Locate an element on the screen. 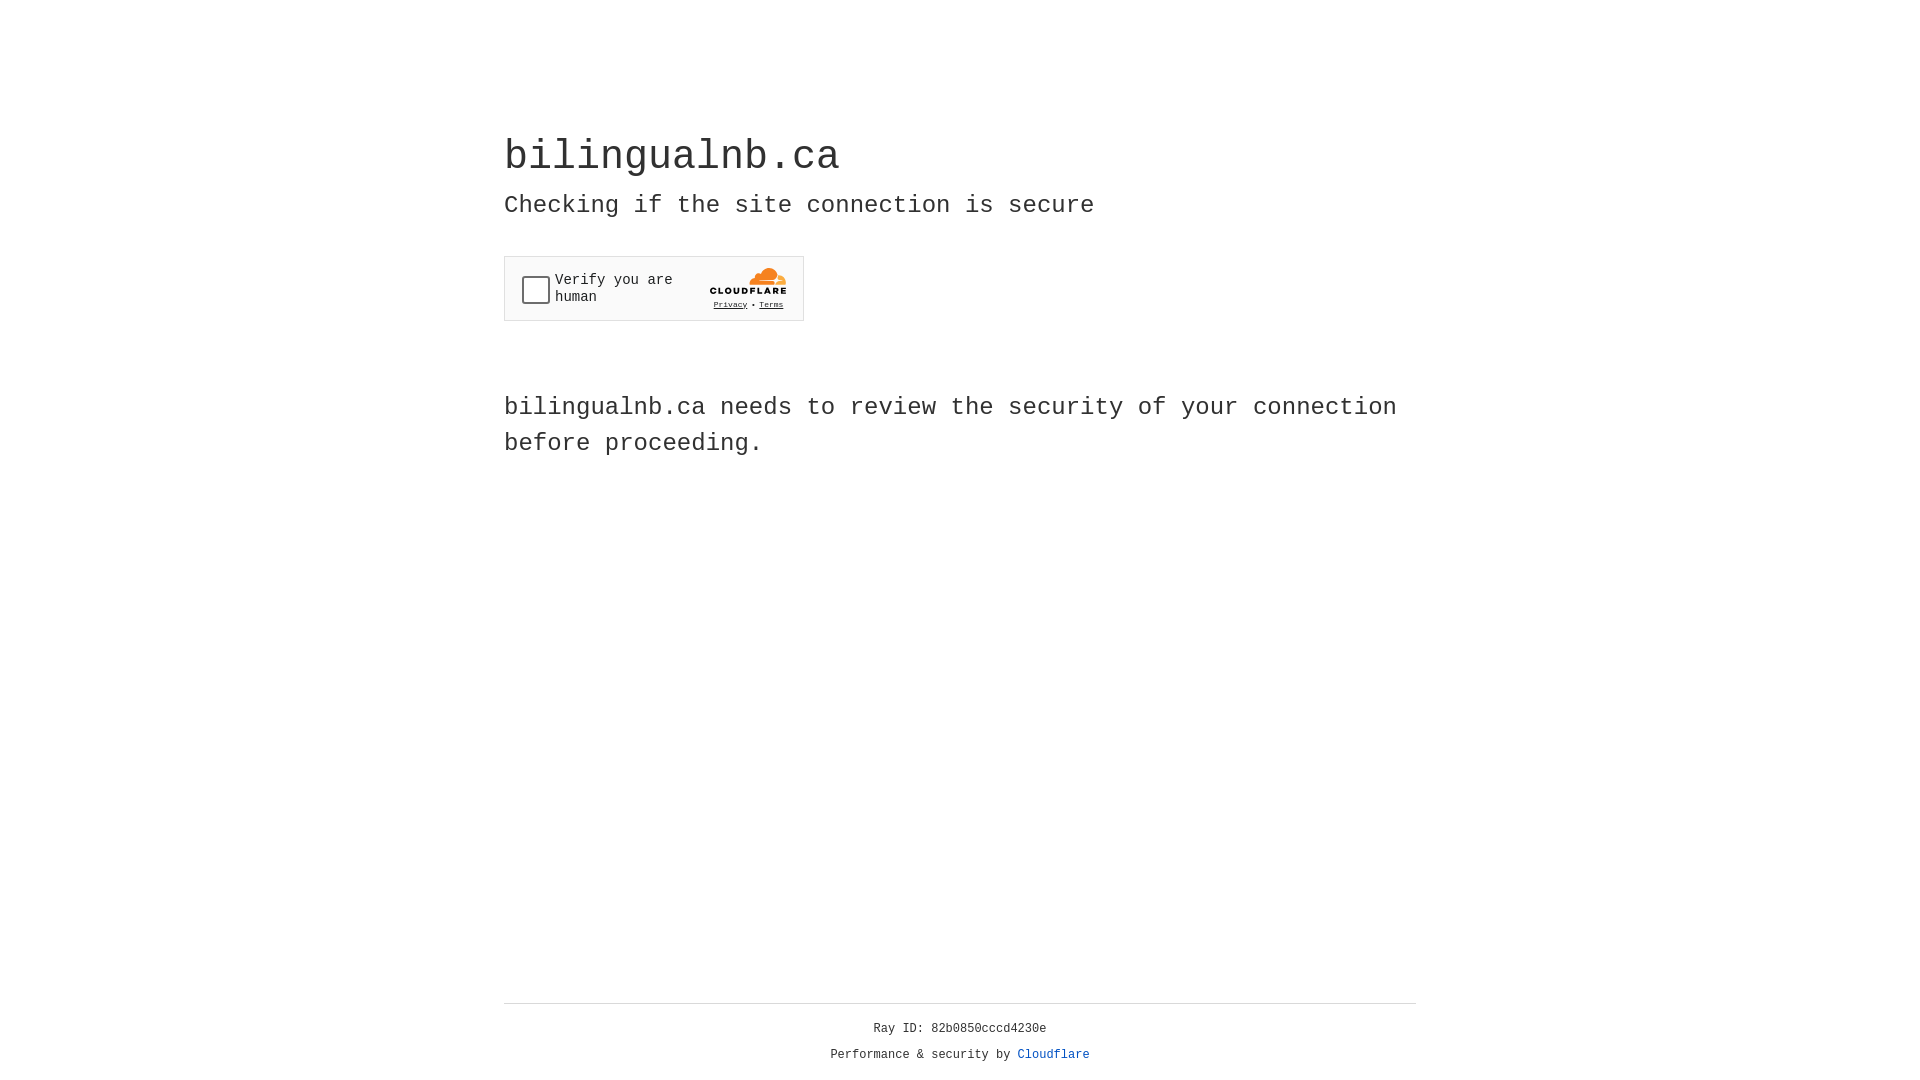  Widget containing a Cloudflare security challenge is located at coordinates (654, 288).